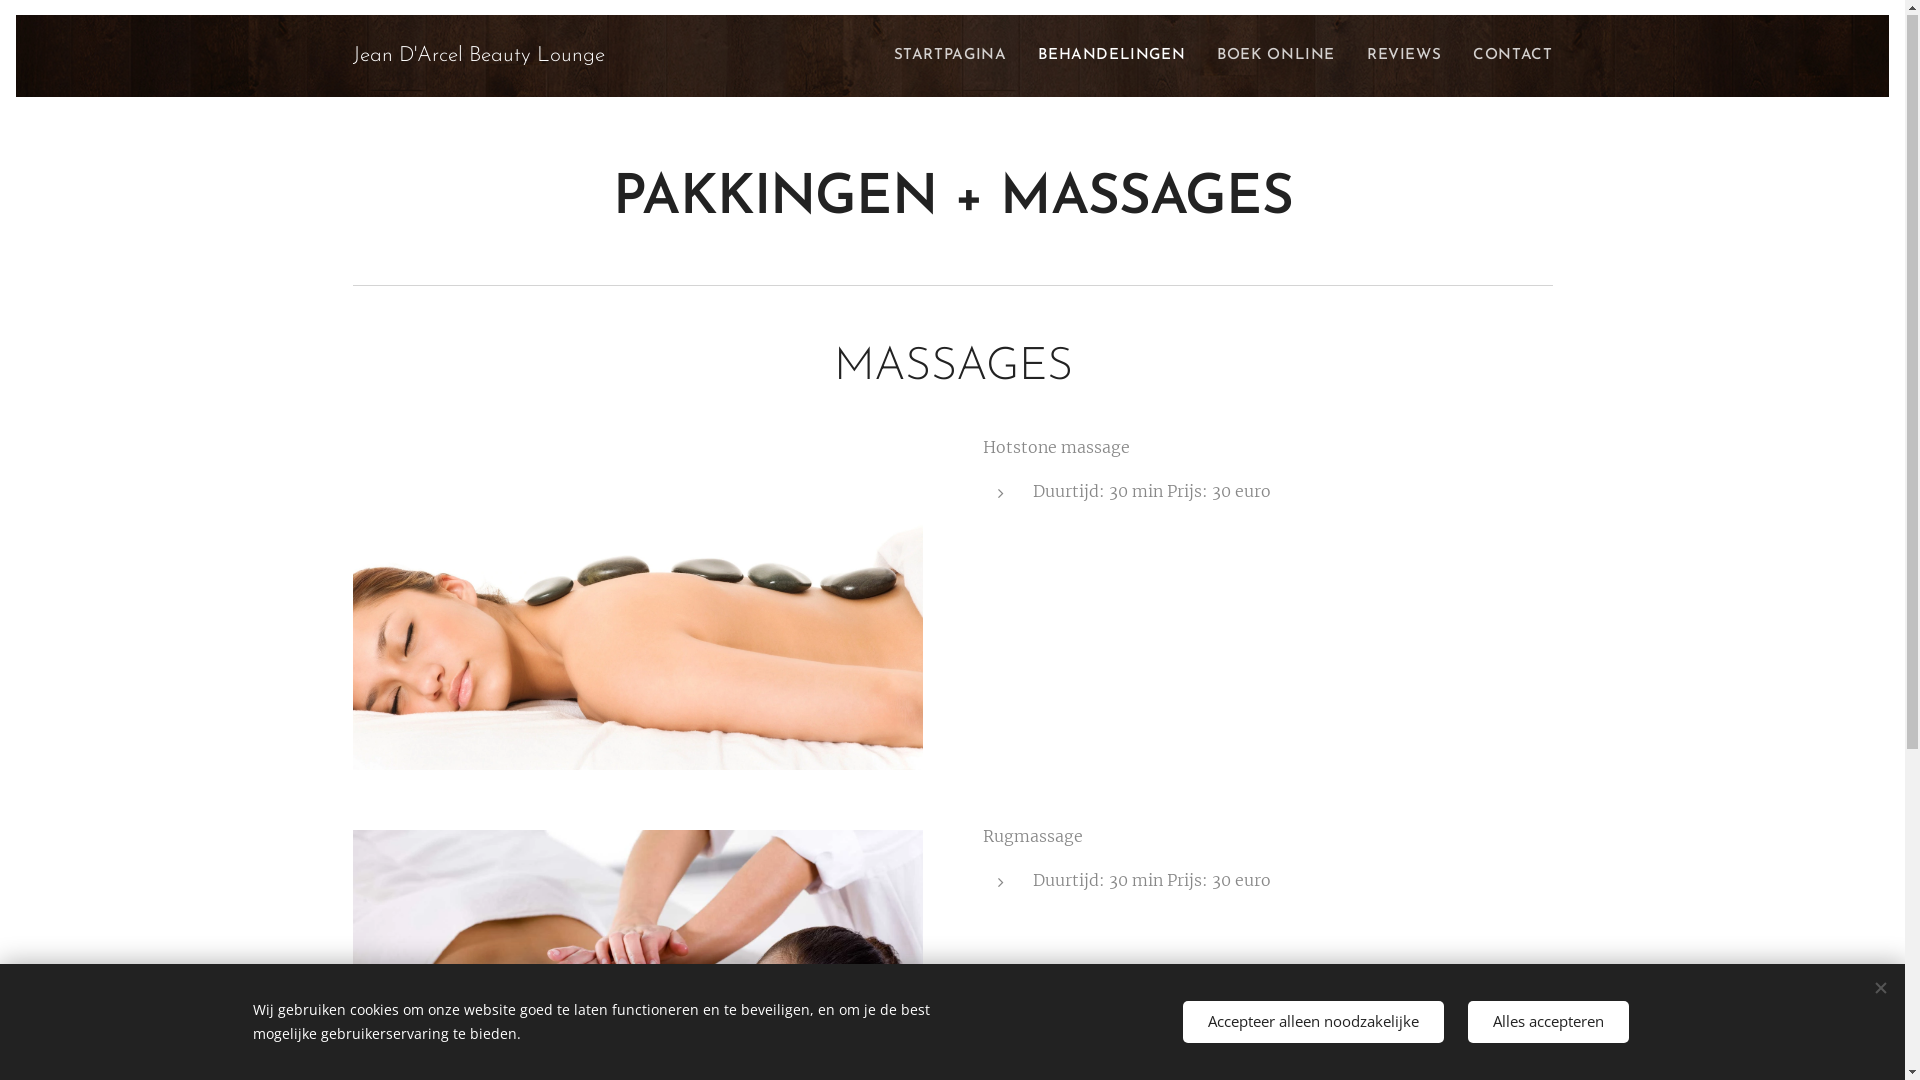 Image resolution: width=1920 pixels, height=1080 pixels. Describe the element at coordinates (956, 57) in the screenshot. I see `STARTPAGINA` at that location.